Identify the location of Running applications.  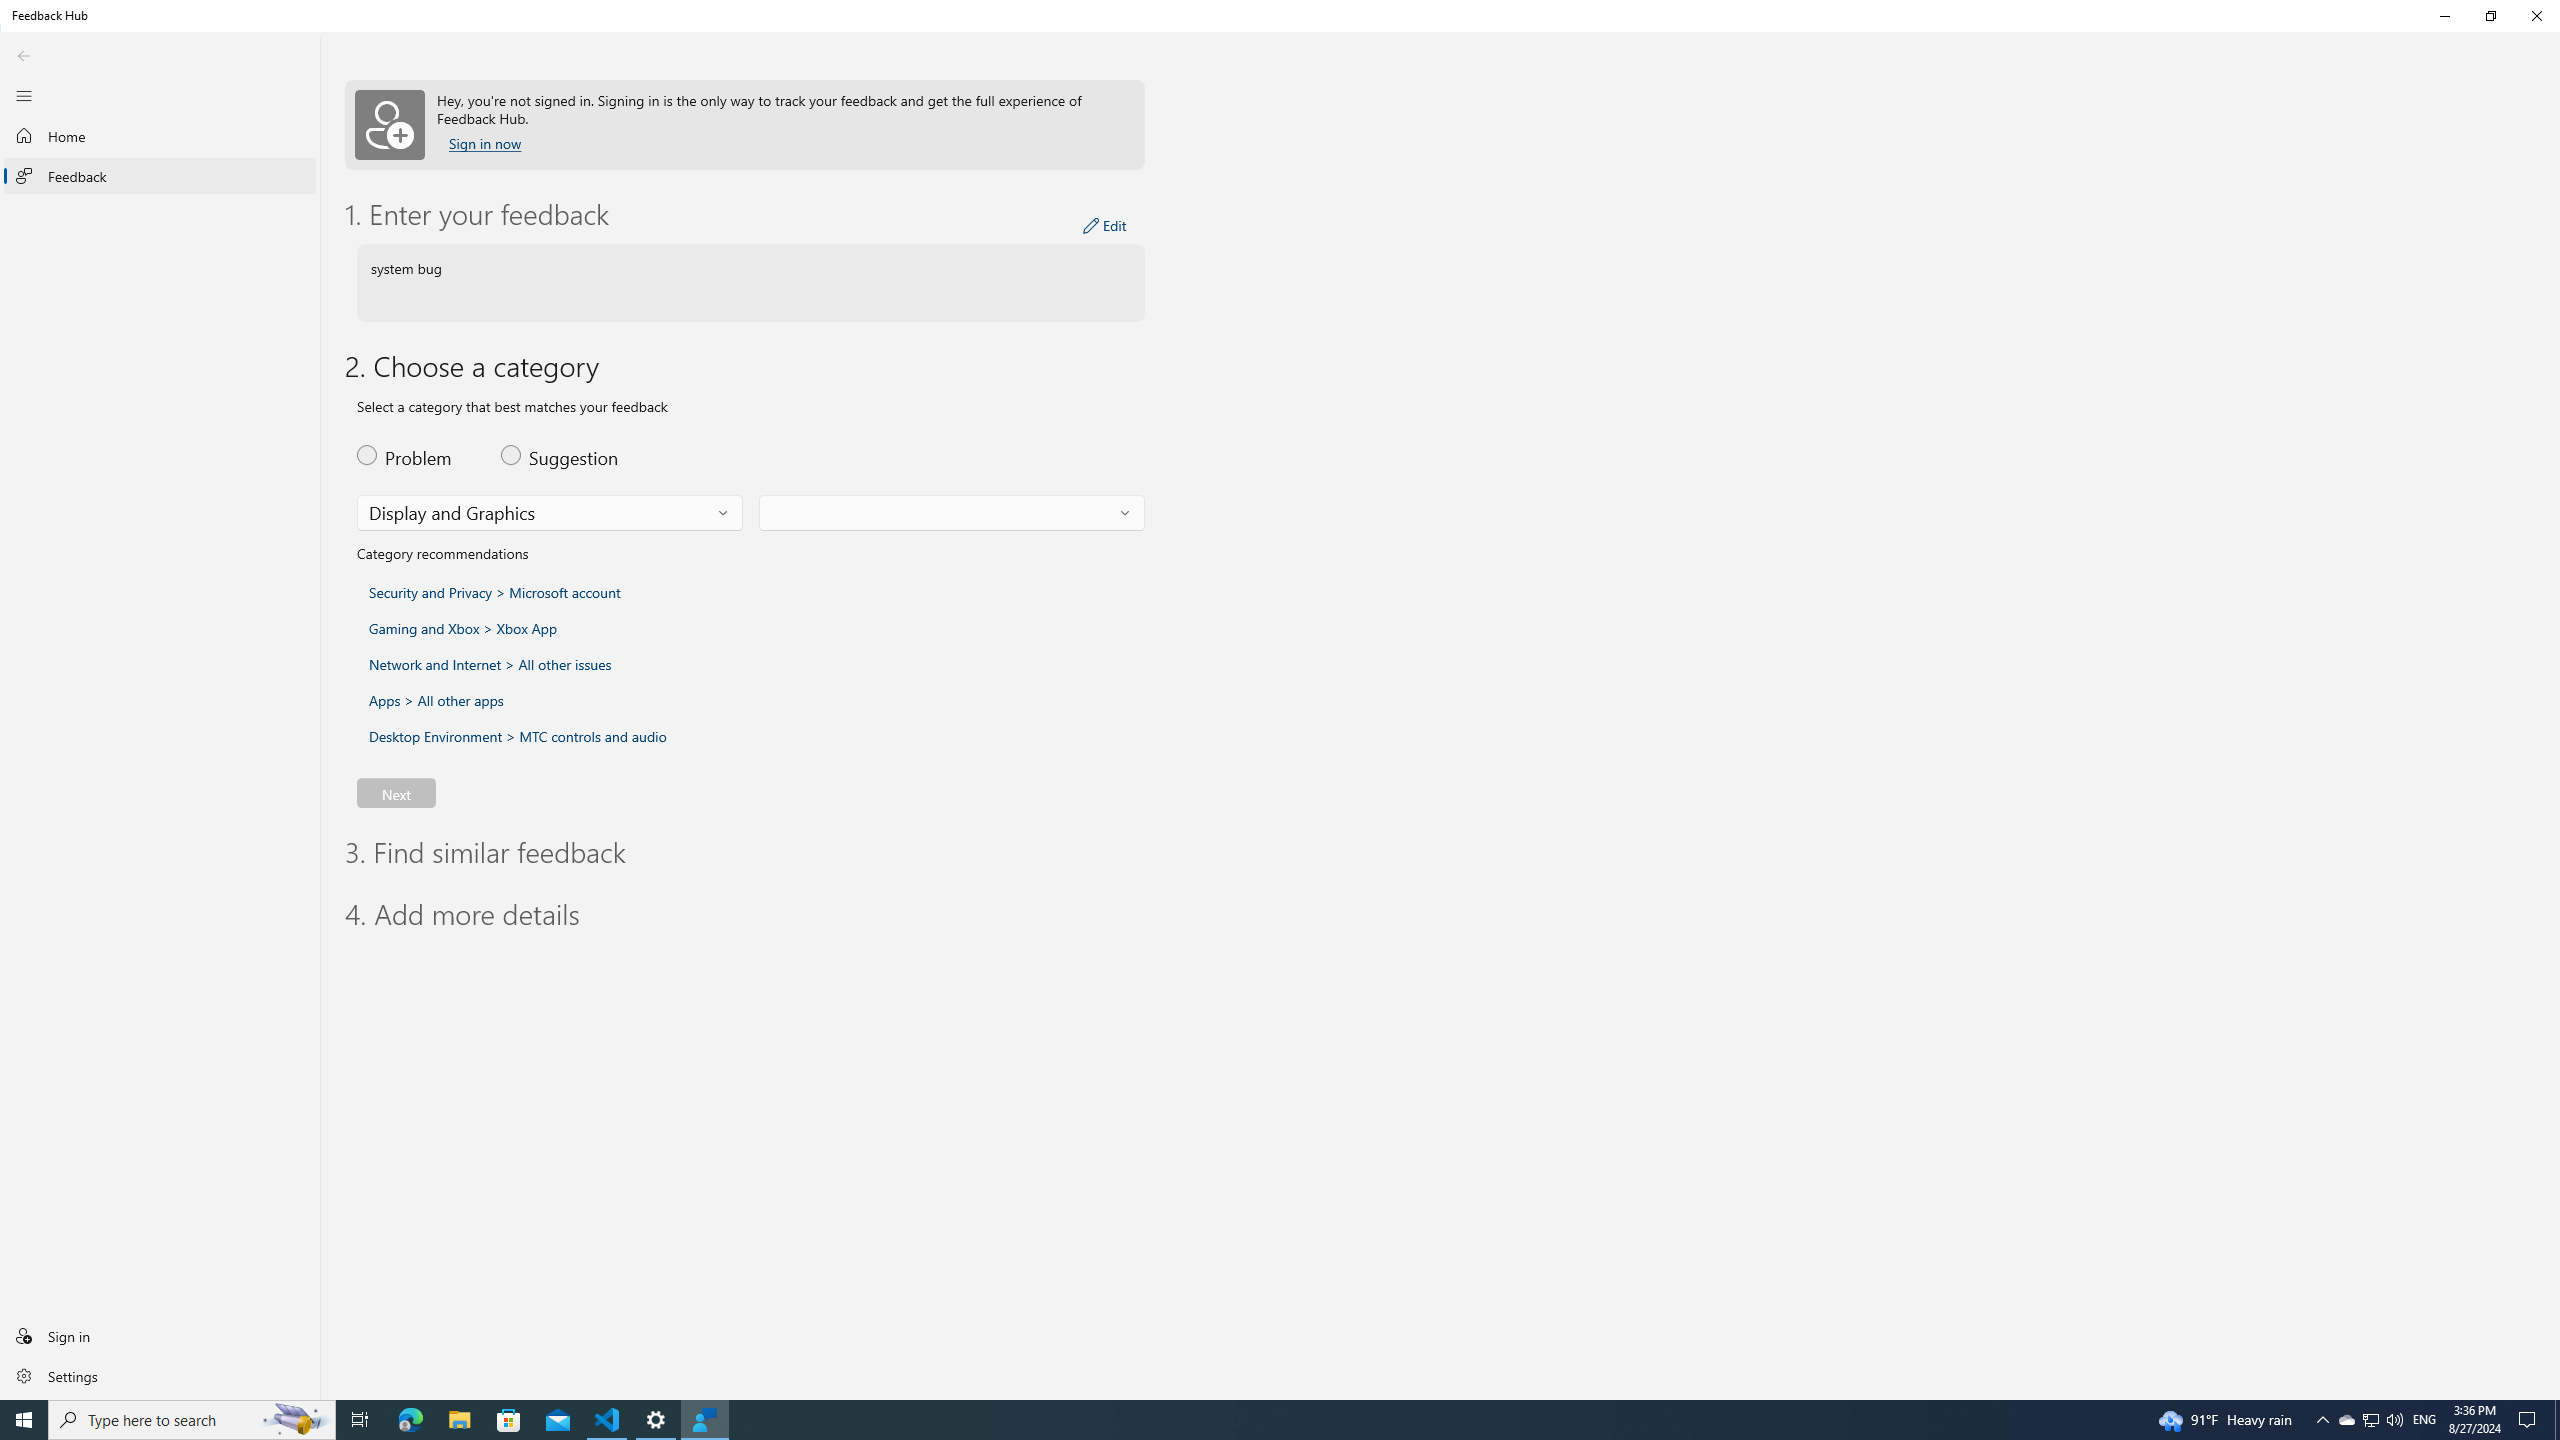
(1242, 1420).